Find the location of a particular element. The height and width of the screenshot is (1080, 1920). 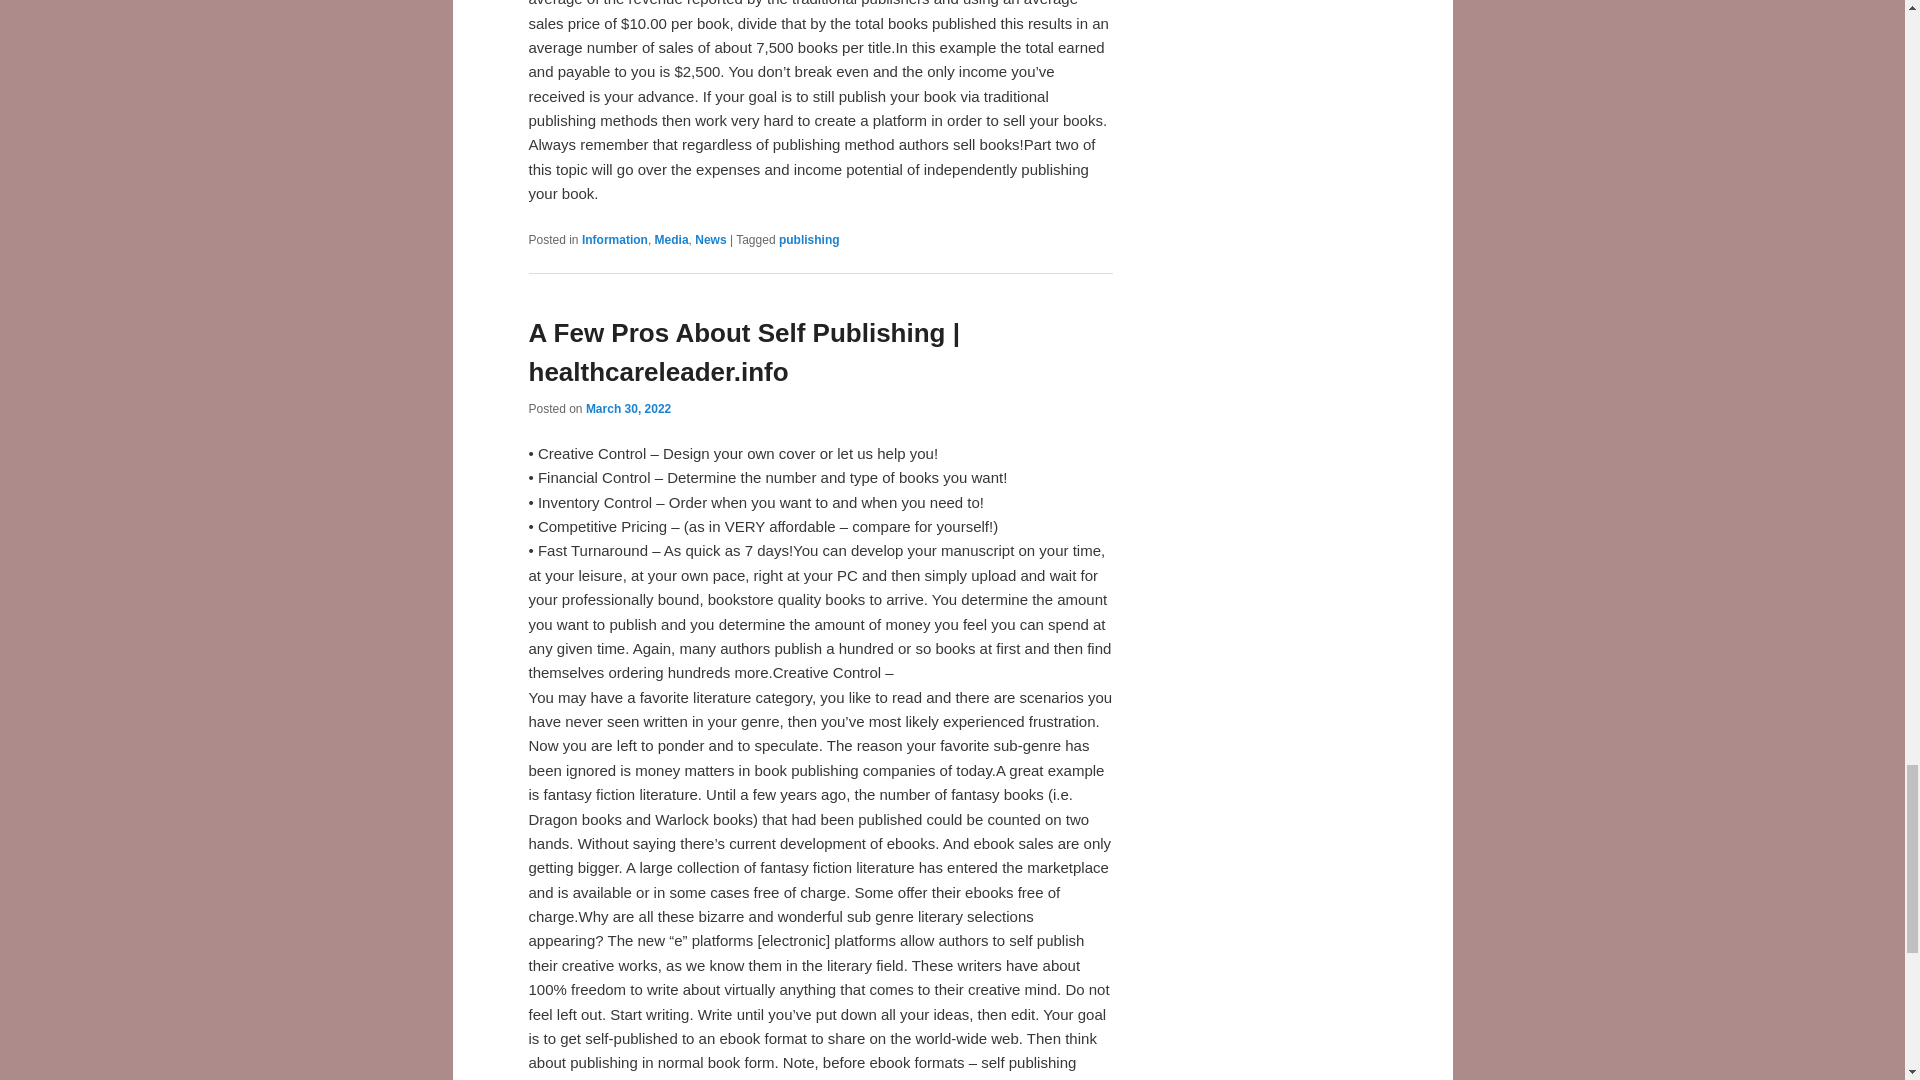

Media is located at coordinates (672, 240).